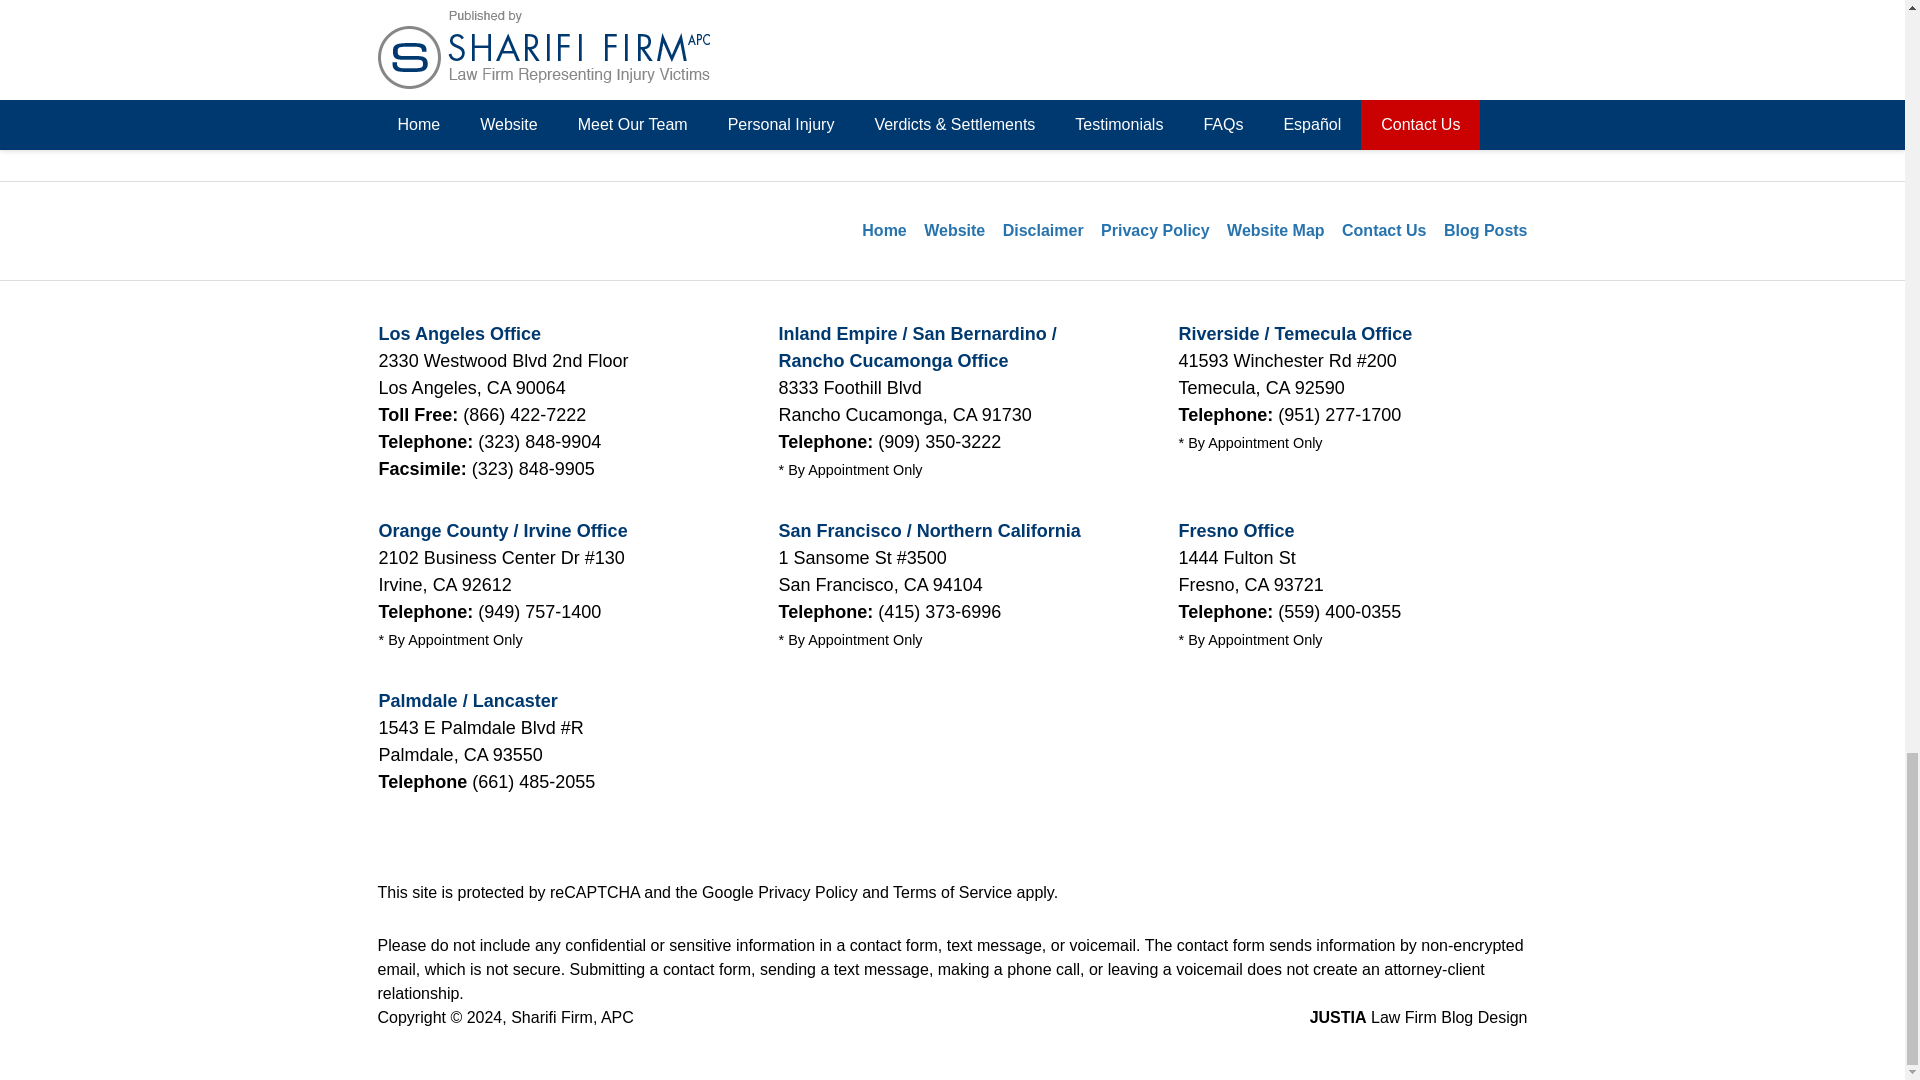  I want to click on Home, so click(512, 120).